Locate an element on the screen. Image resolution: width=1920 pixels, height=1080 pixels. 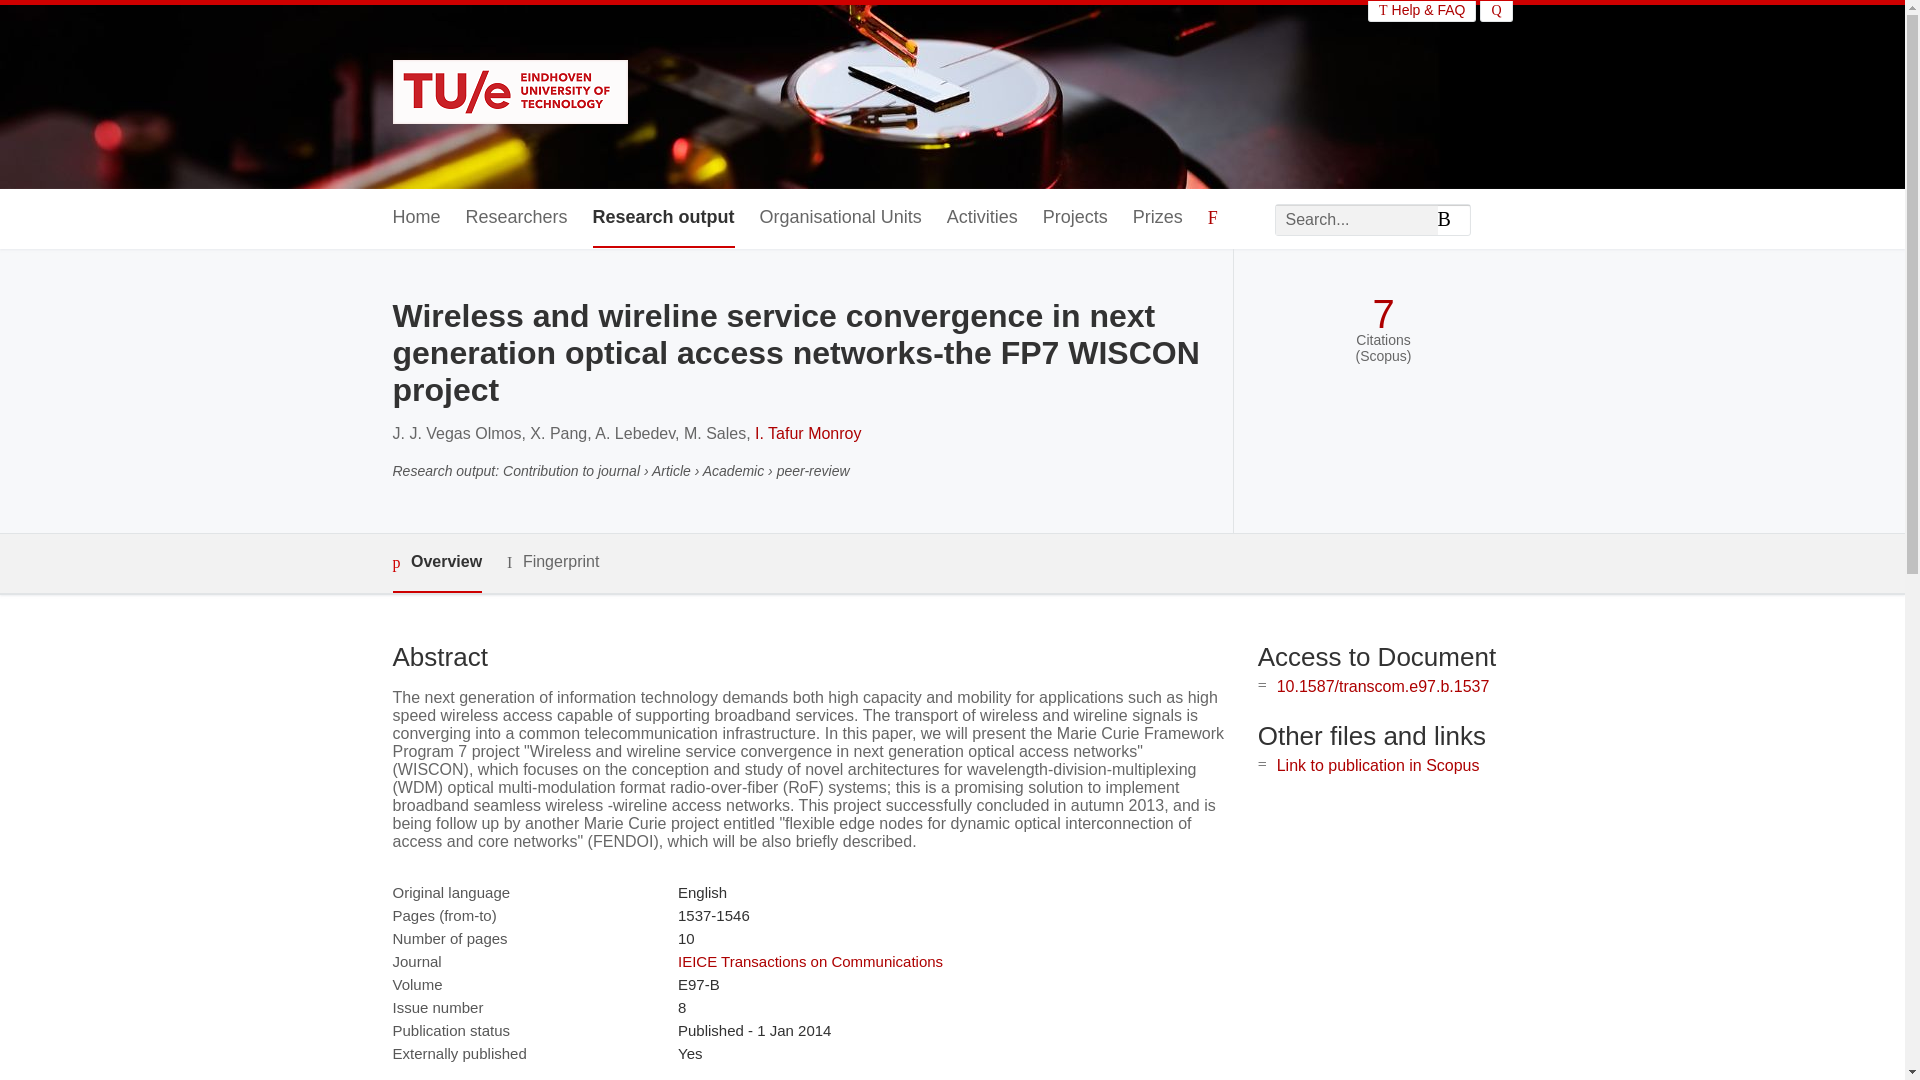
Organisational Units is located at coordinates (840, 218).